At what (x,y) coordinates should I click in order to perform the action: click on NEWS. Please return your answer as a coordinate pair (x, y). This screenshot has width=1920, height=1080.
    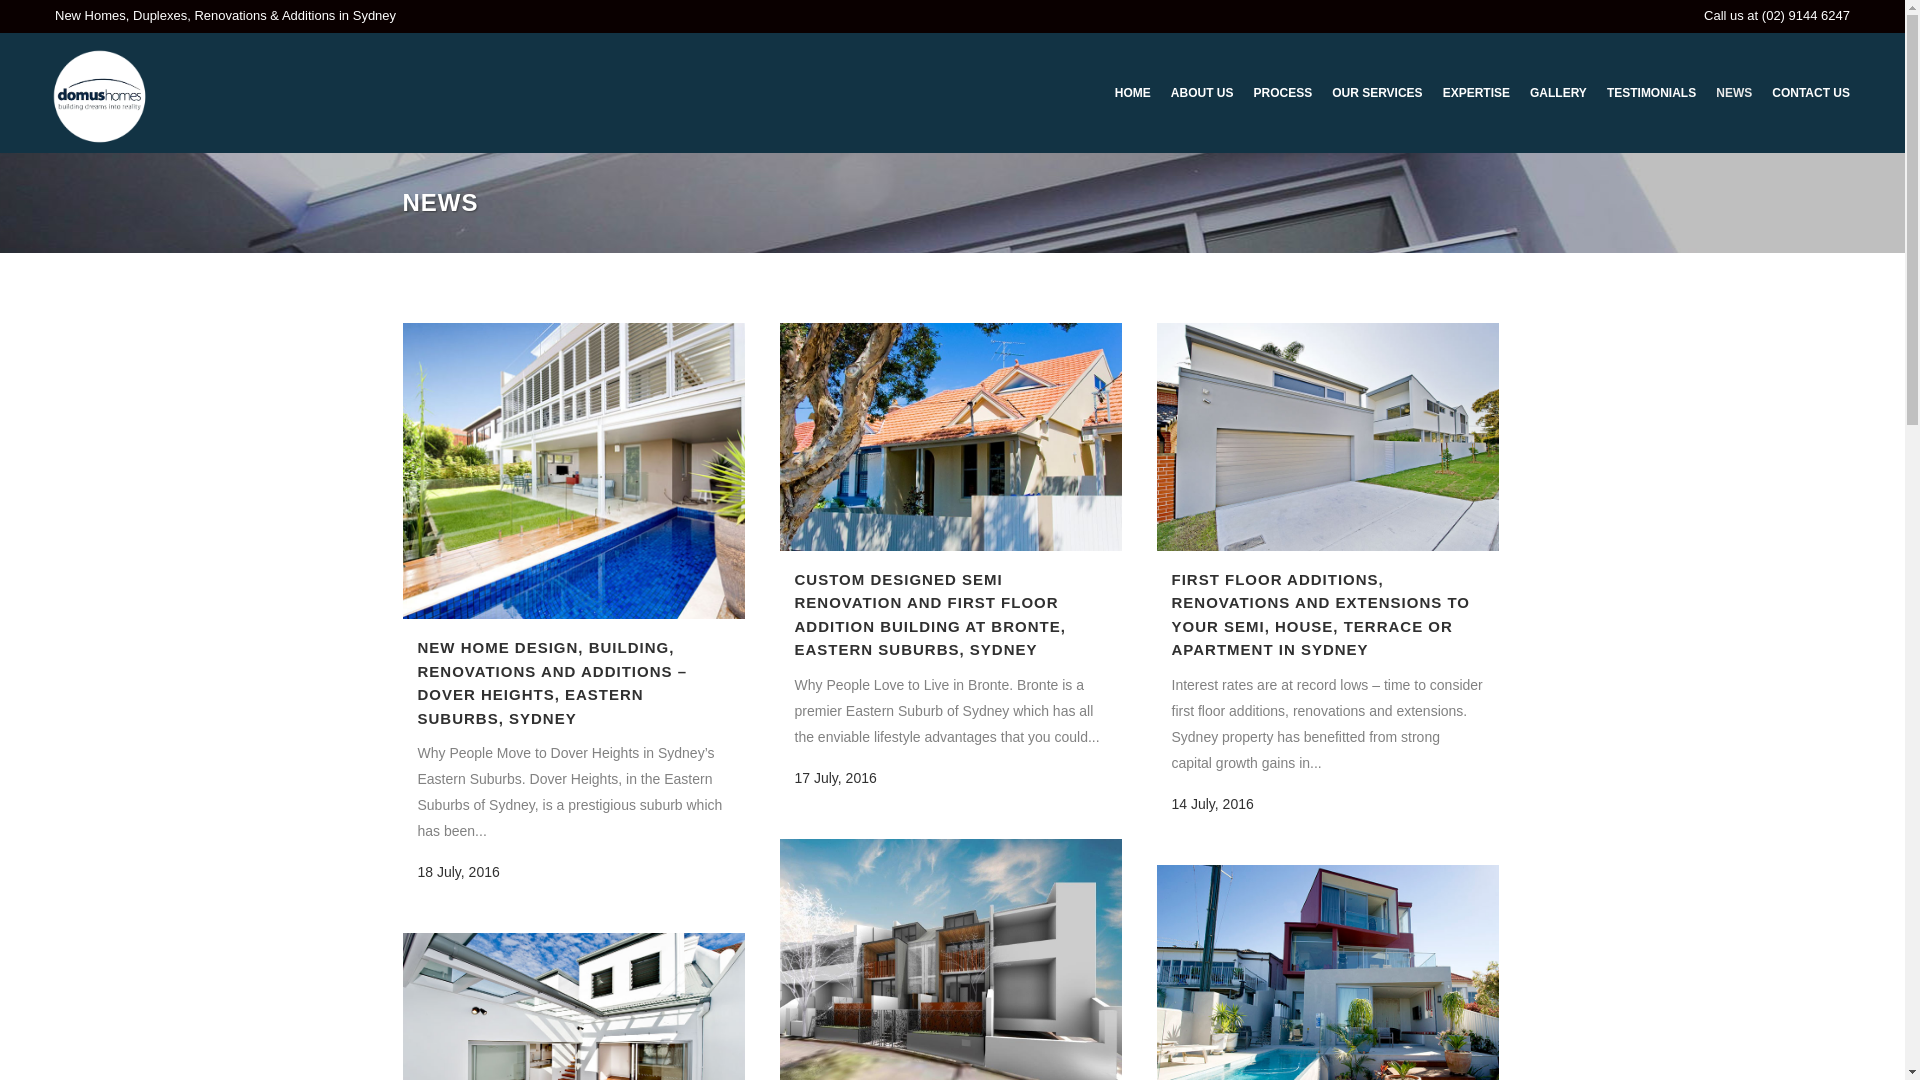
    Looking at the image, I should click on (1734, 93).